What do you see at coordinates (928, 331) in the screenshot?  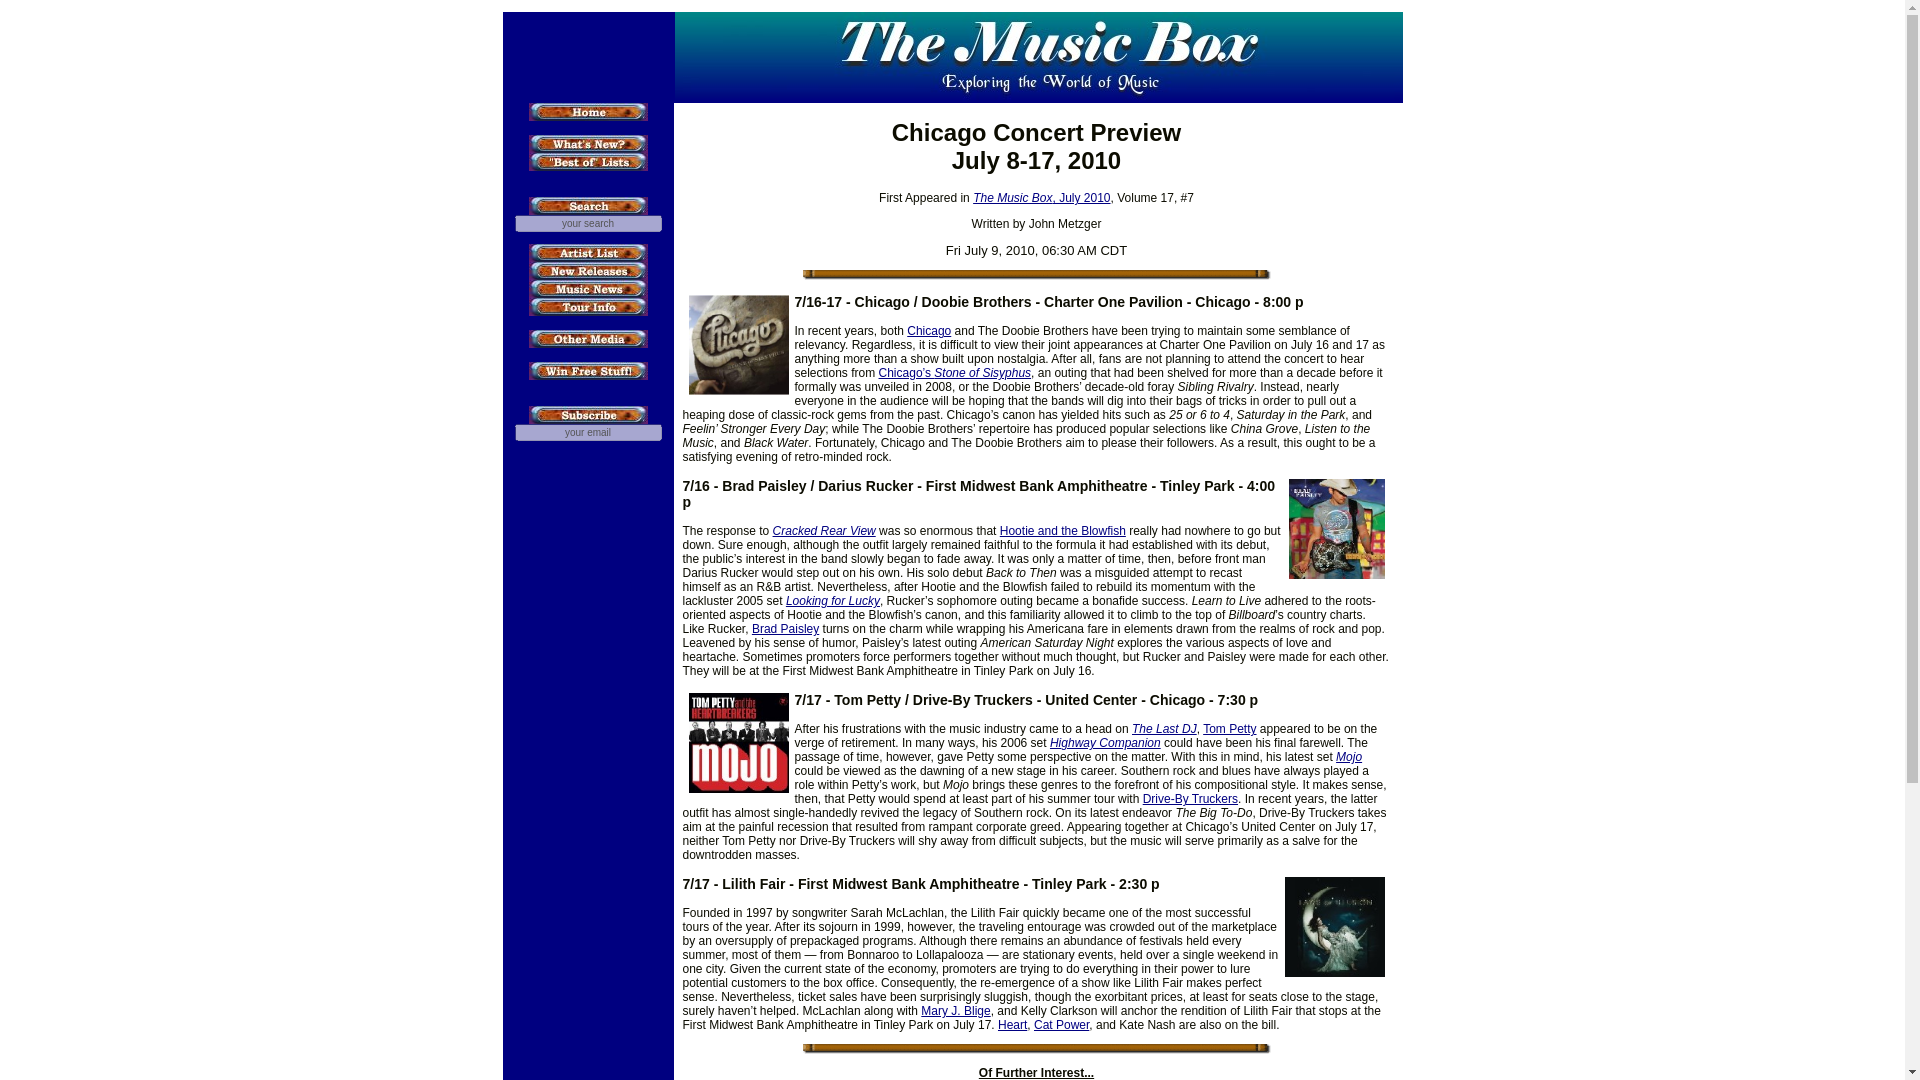 I see `Chicago` at bounding box center [928, 331].